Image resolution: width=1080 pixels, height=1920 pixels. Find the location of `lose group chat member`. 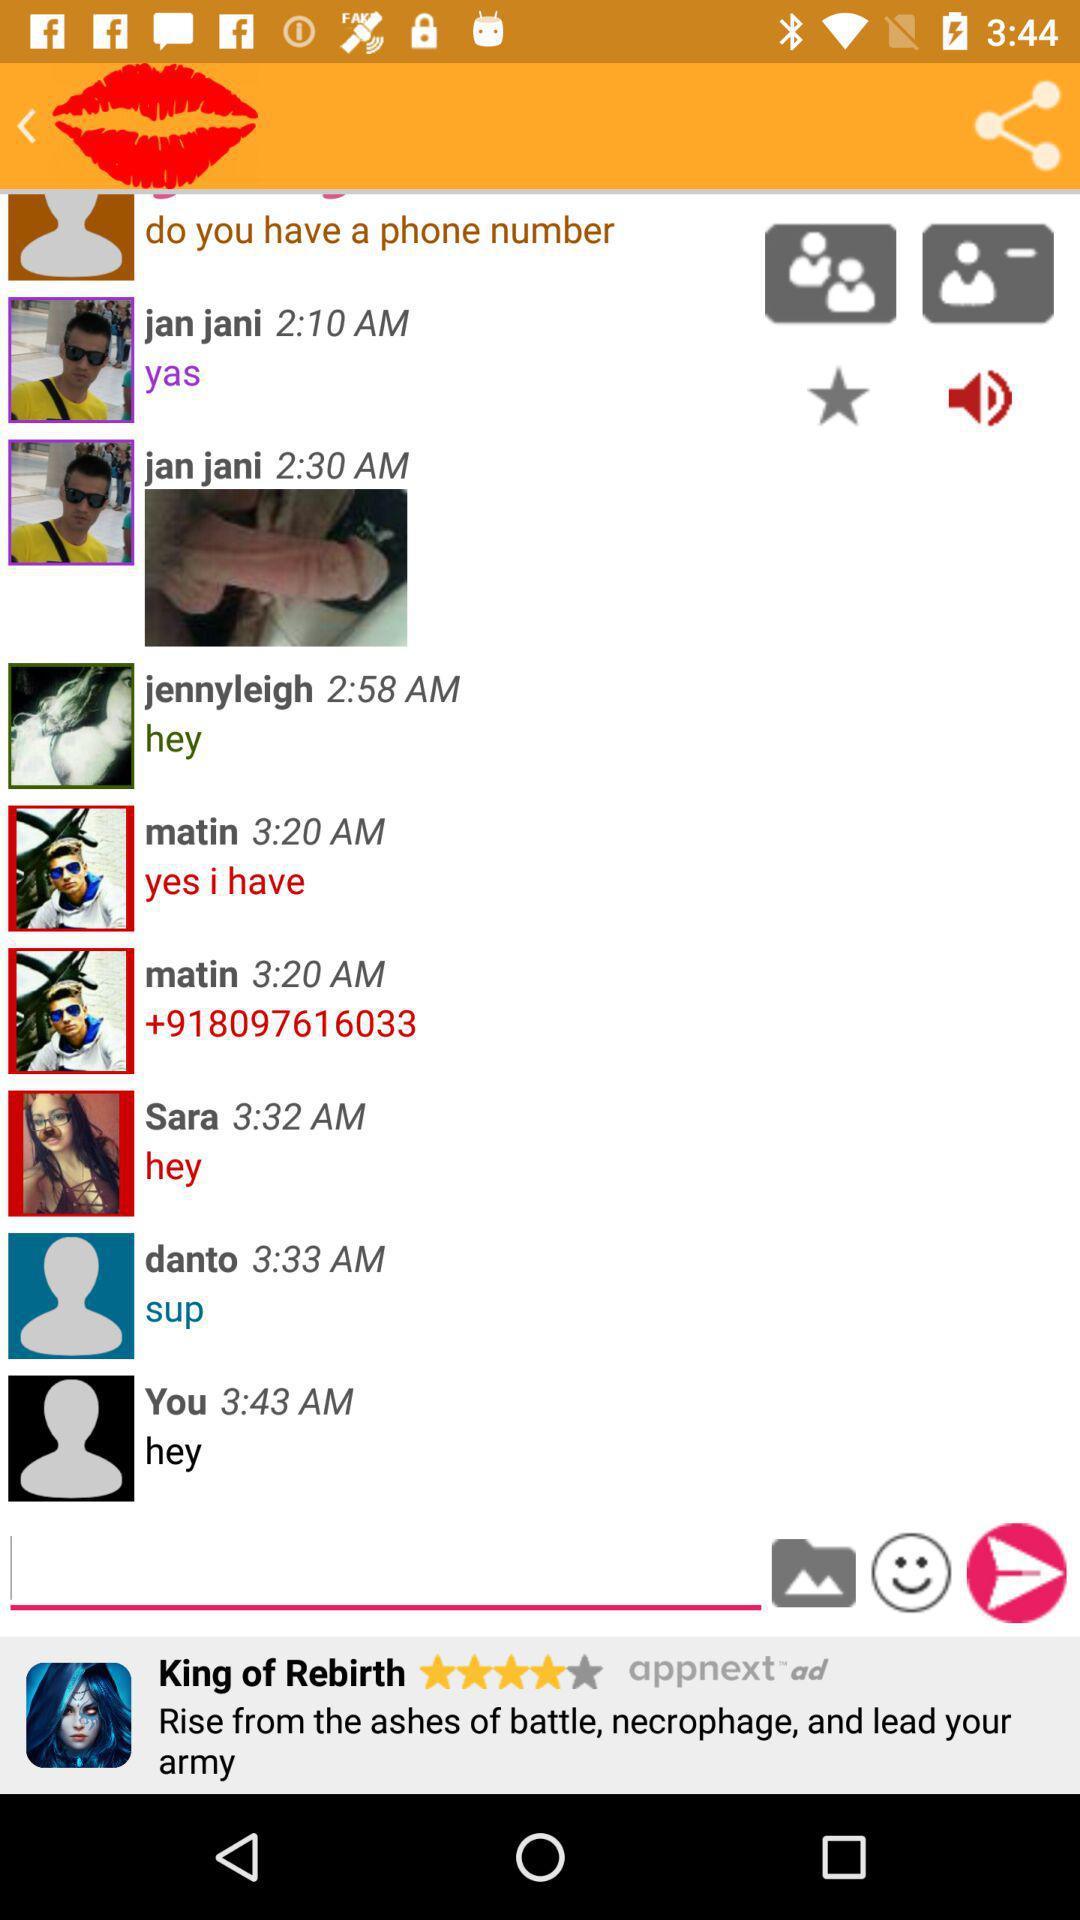

lose group chat member is located at coordinates (988, 273).